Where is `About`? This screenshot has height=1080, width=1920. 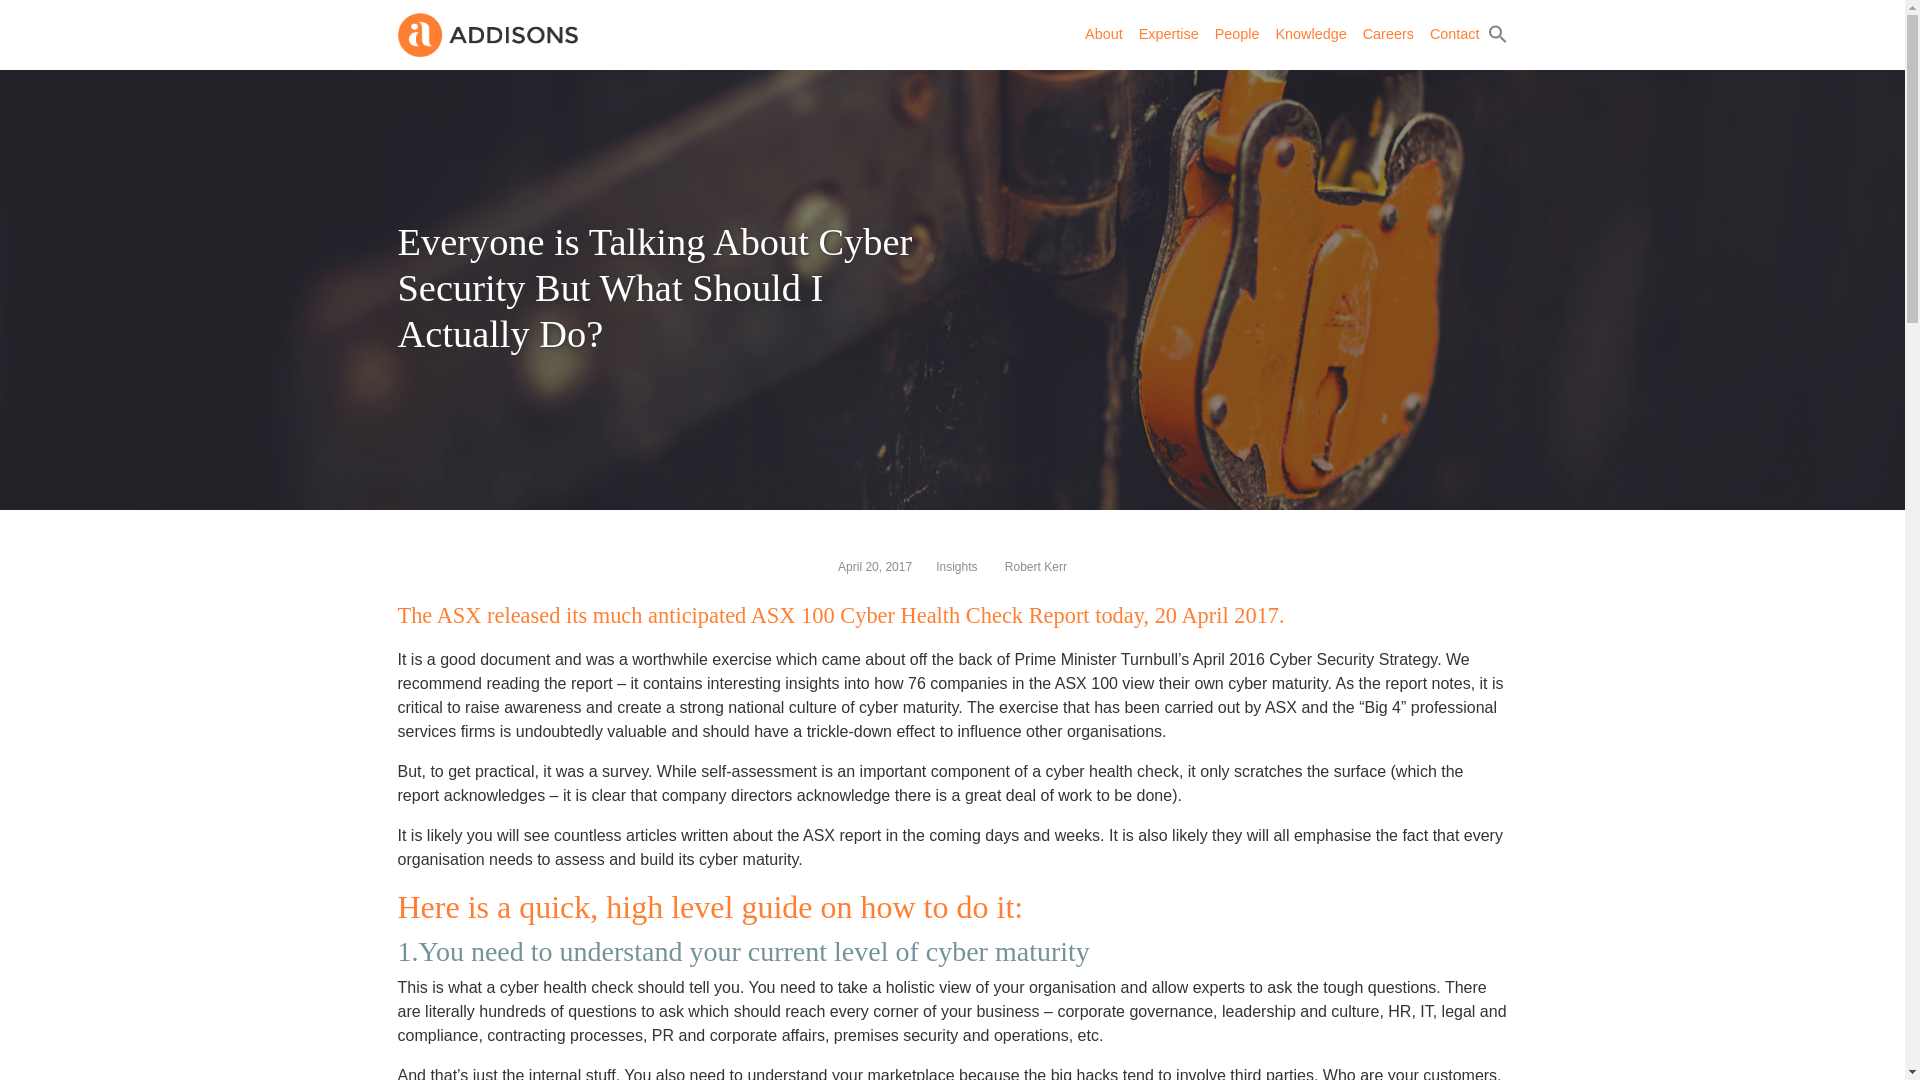
About is located at coordinates (1104, 35).